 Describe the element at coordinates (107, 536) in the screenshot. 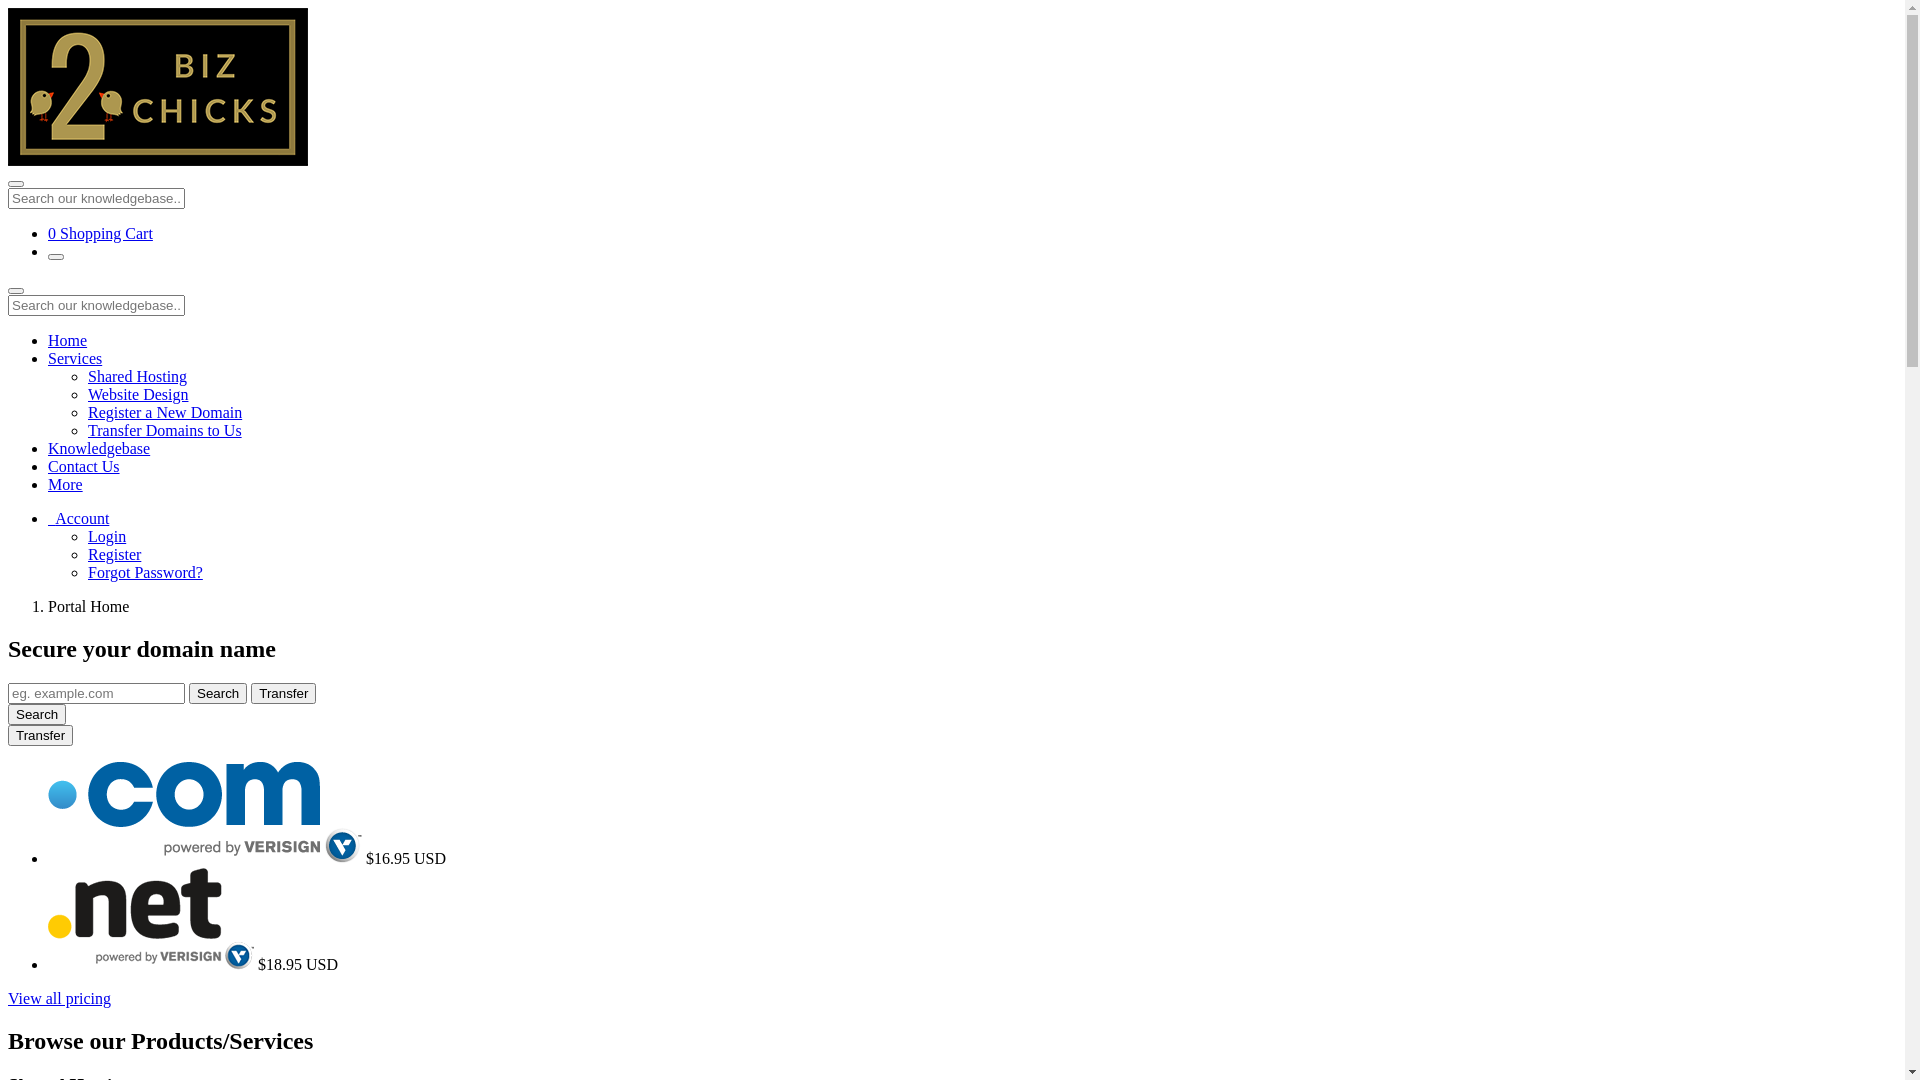

I see `Login` at that location.